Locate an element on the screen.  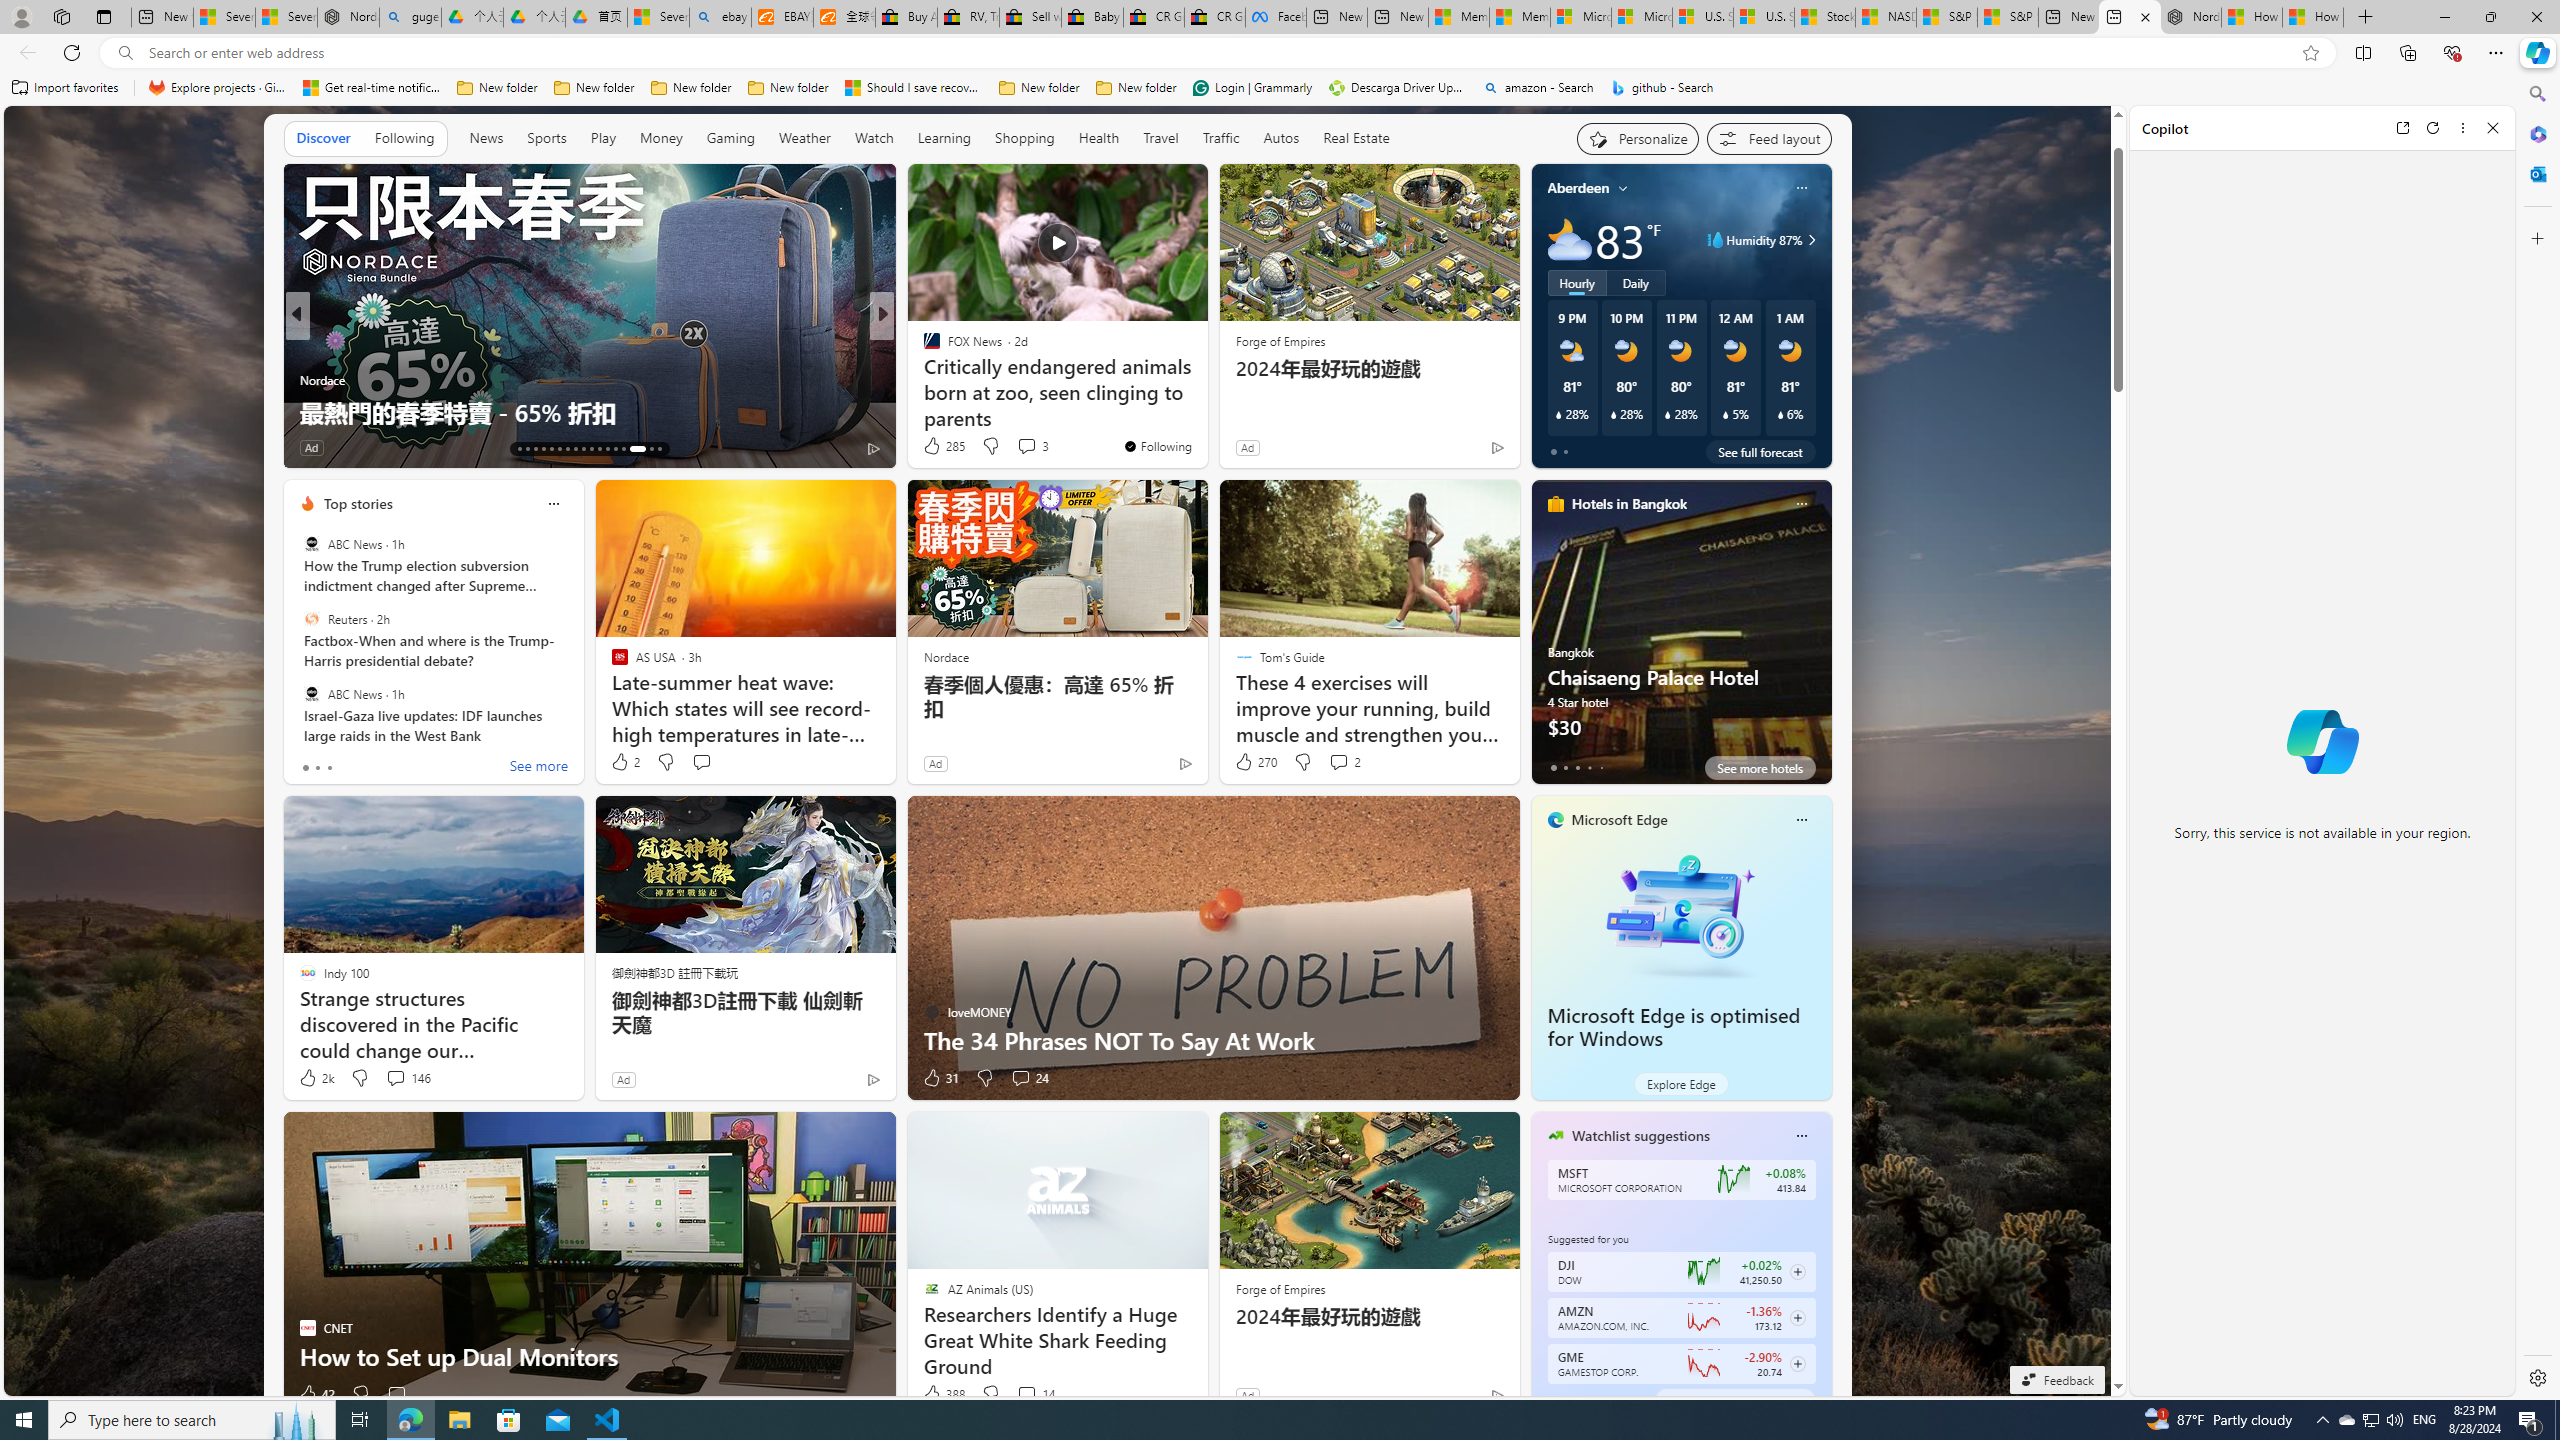
News is located at coordinates (488, 139).